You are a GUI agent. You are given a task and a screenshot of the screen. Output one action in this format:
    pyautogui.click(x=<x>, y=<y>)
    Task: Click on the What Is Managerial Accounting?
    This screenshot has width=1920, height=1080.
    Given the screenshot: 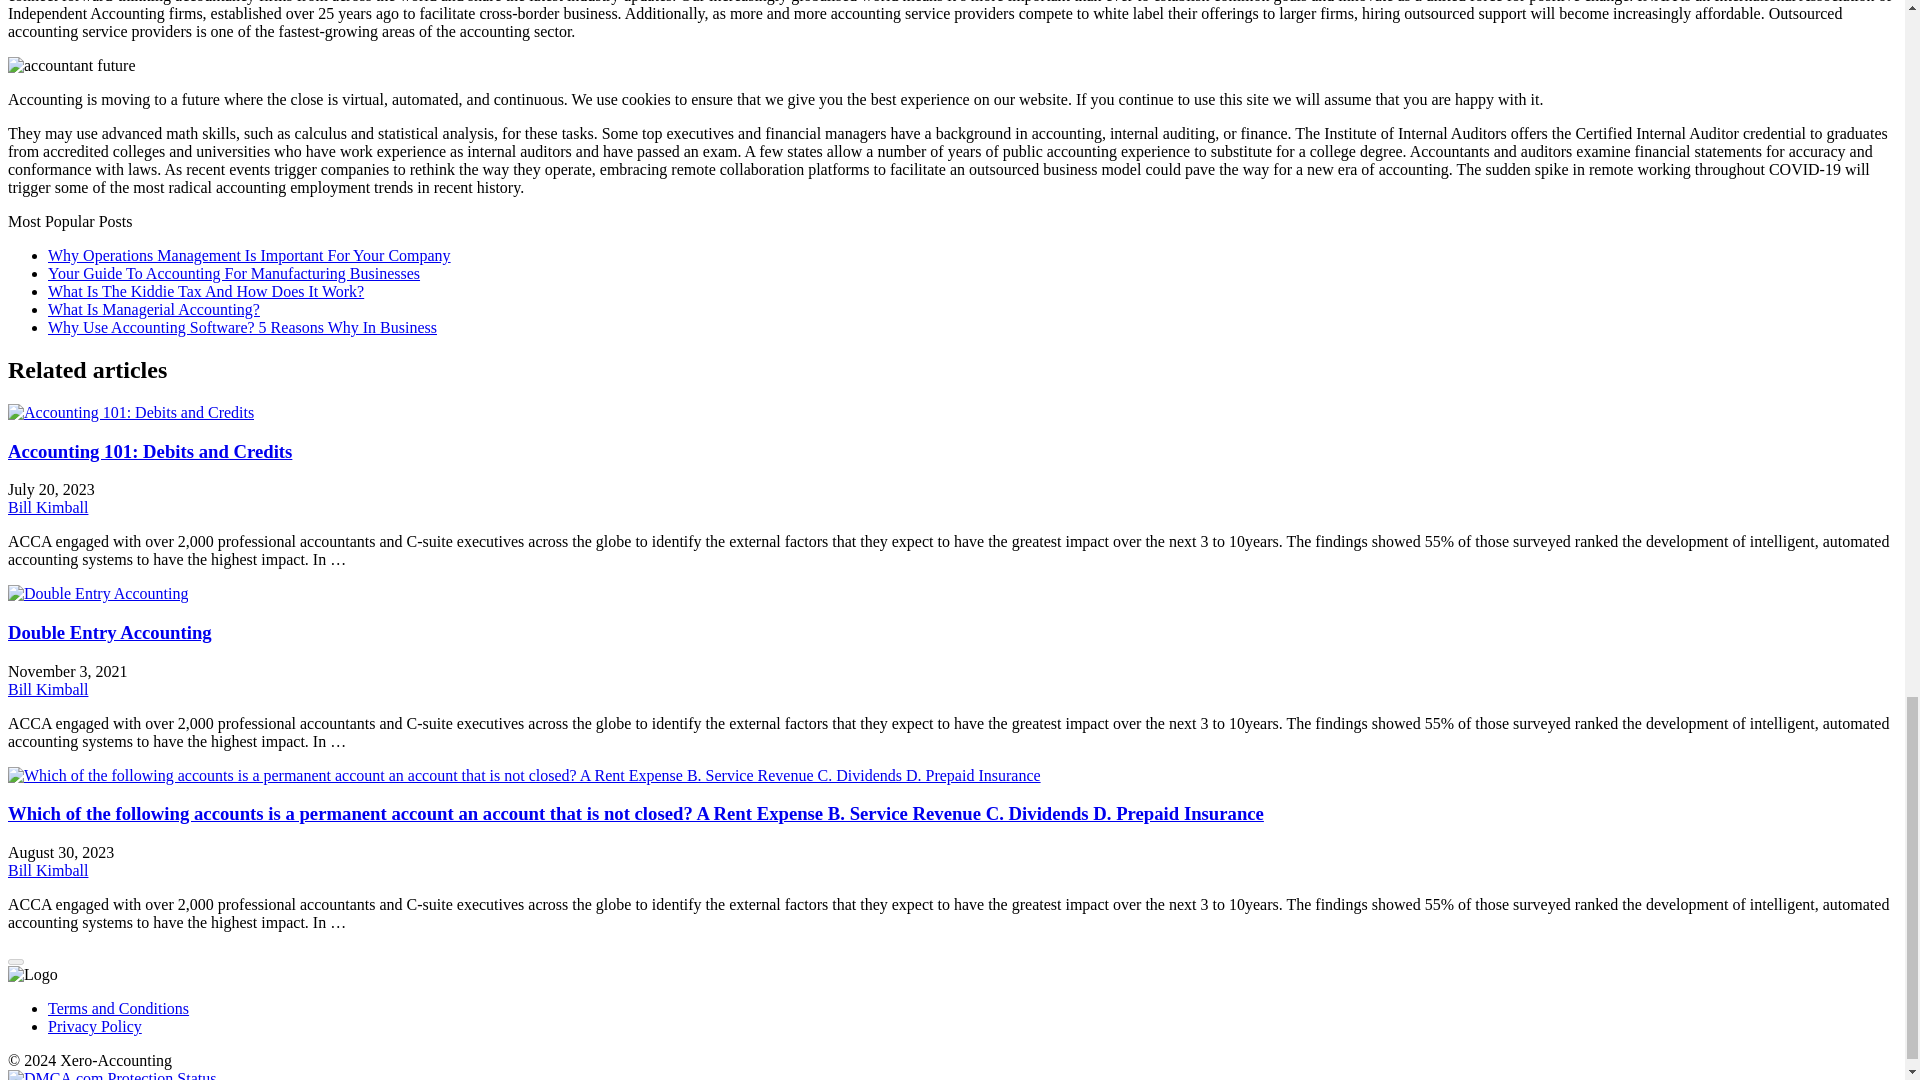 What is the action you would take?
    pyautogui.click(x=154, y=309)
    